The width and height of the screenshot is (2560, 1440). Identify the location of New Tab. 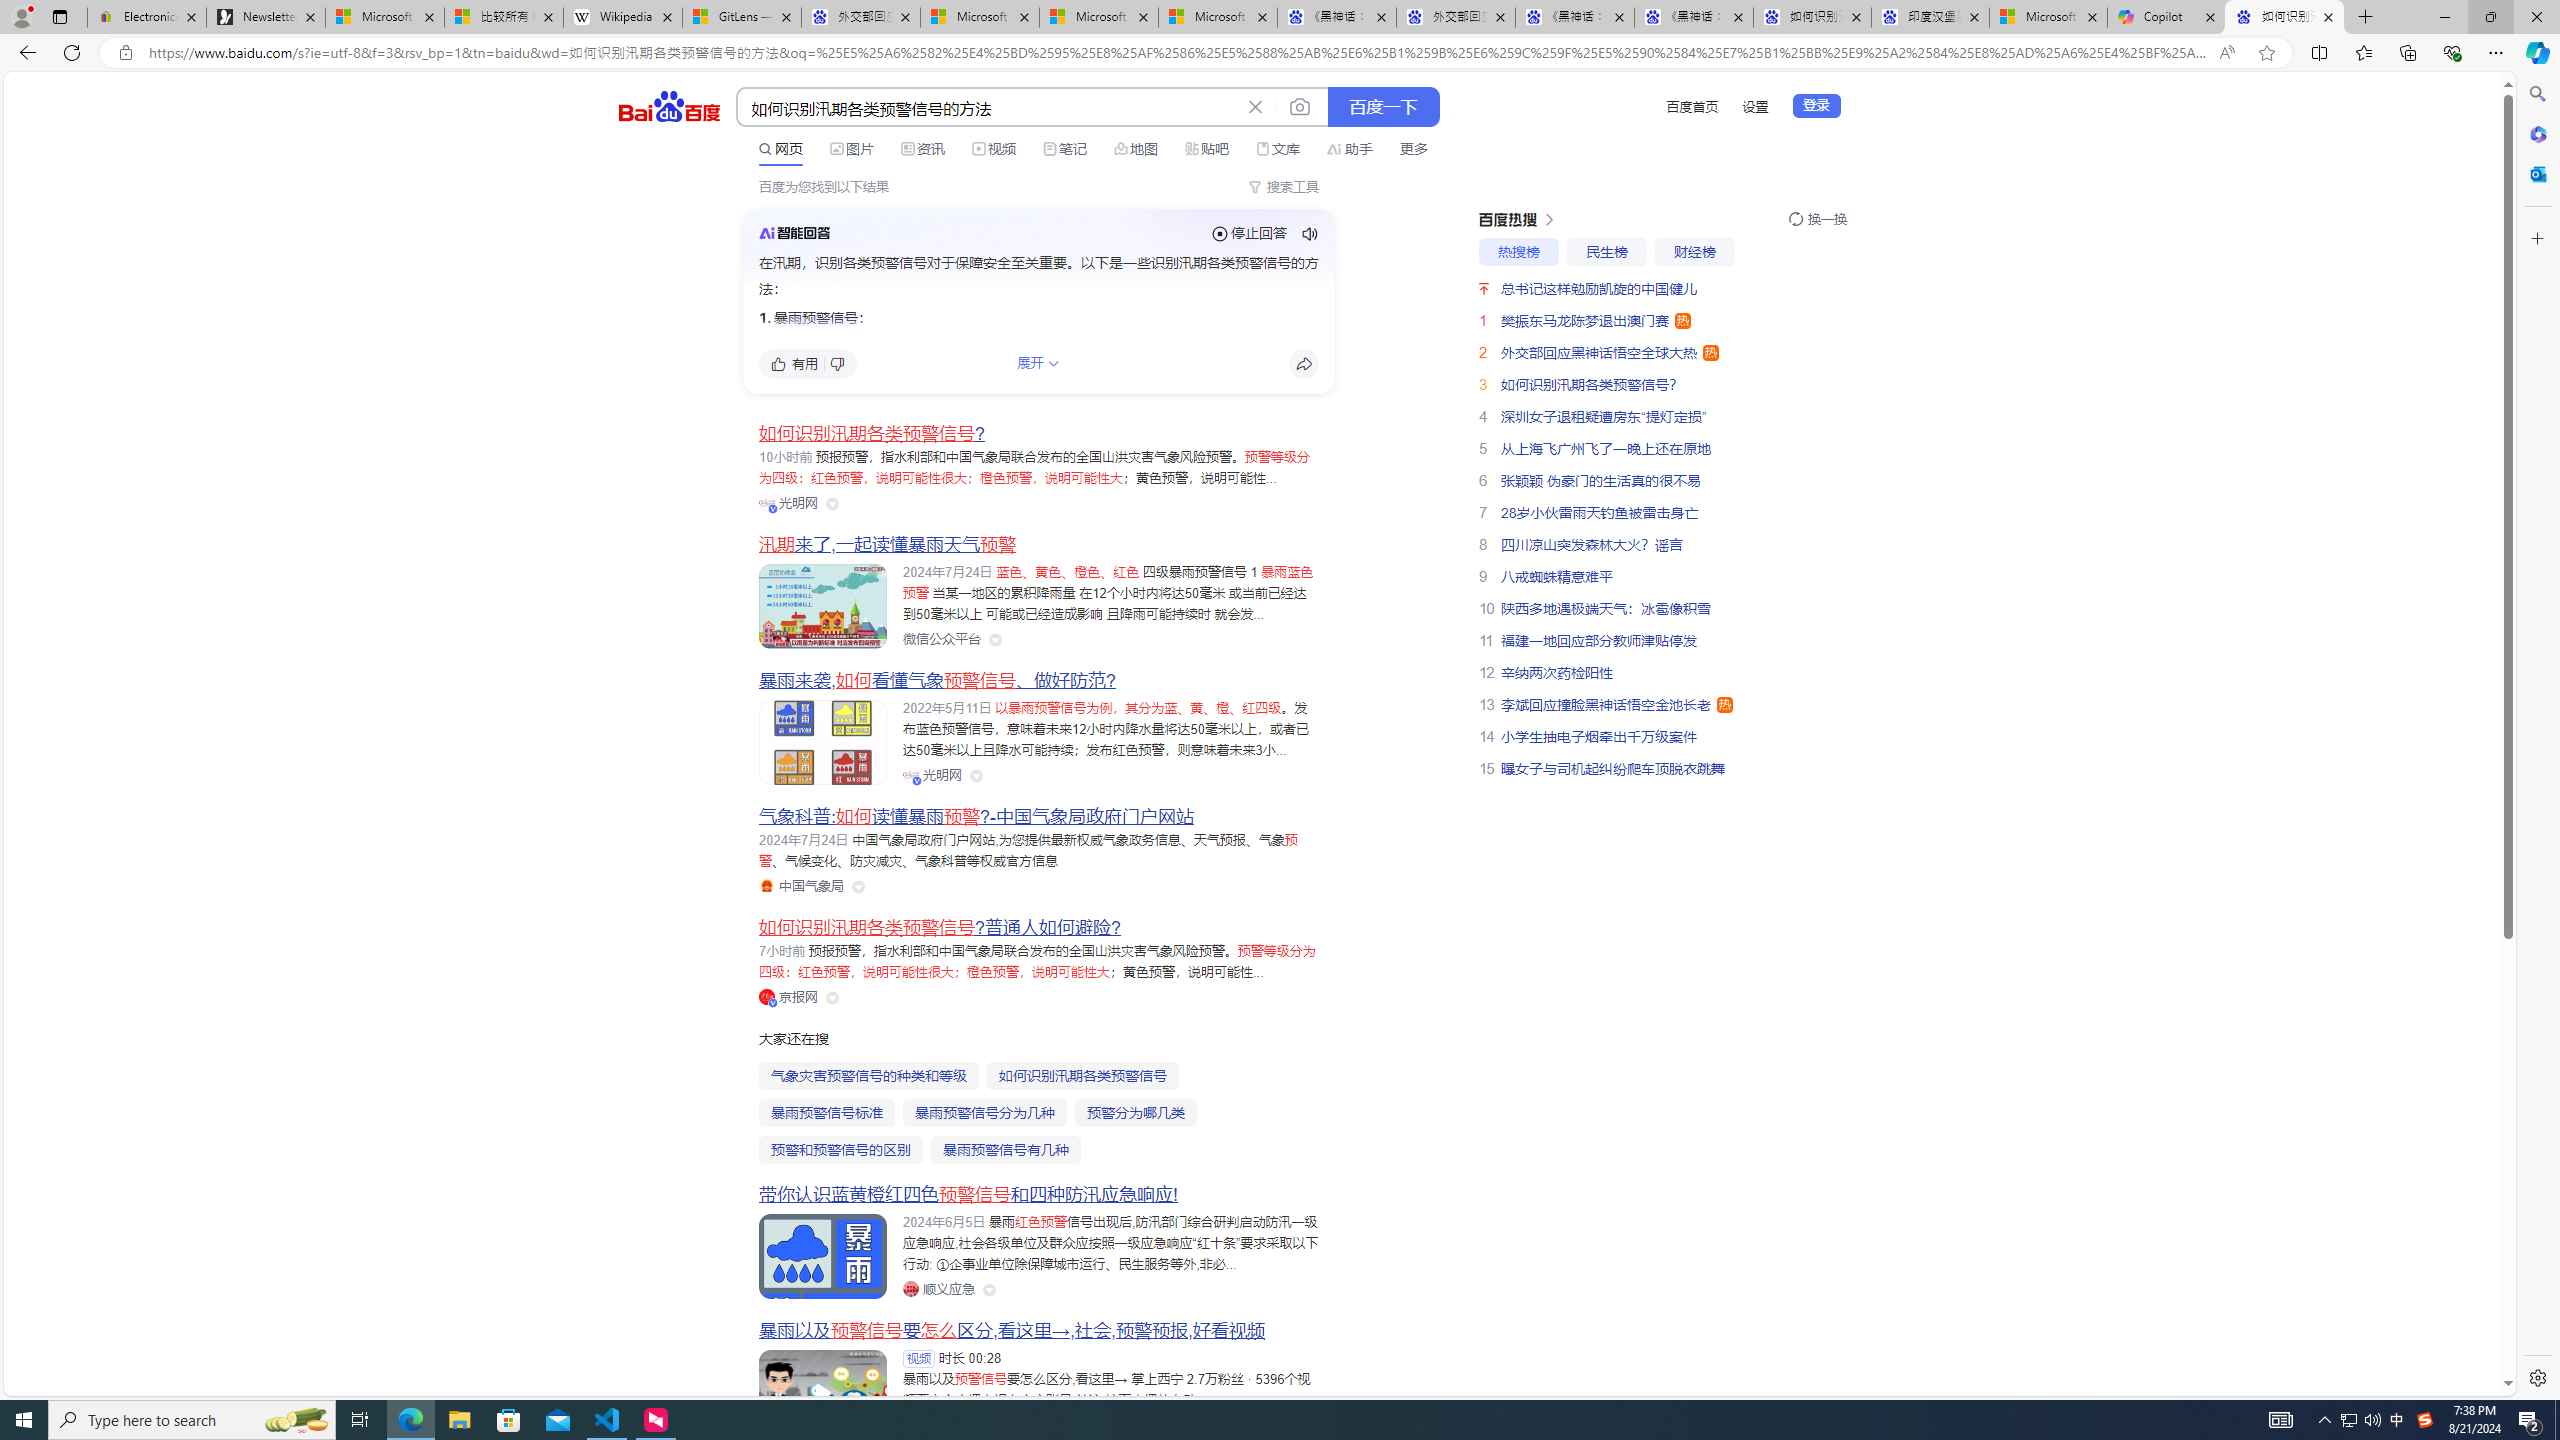
(2366, 17).